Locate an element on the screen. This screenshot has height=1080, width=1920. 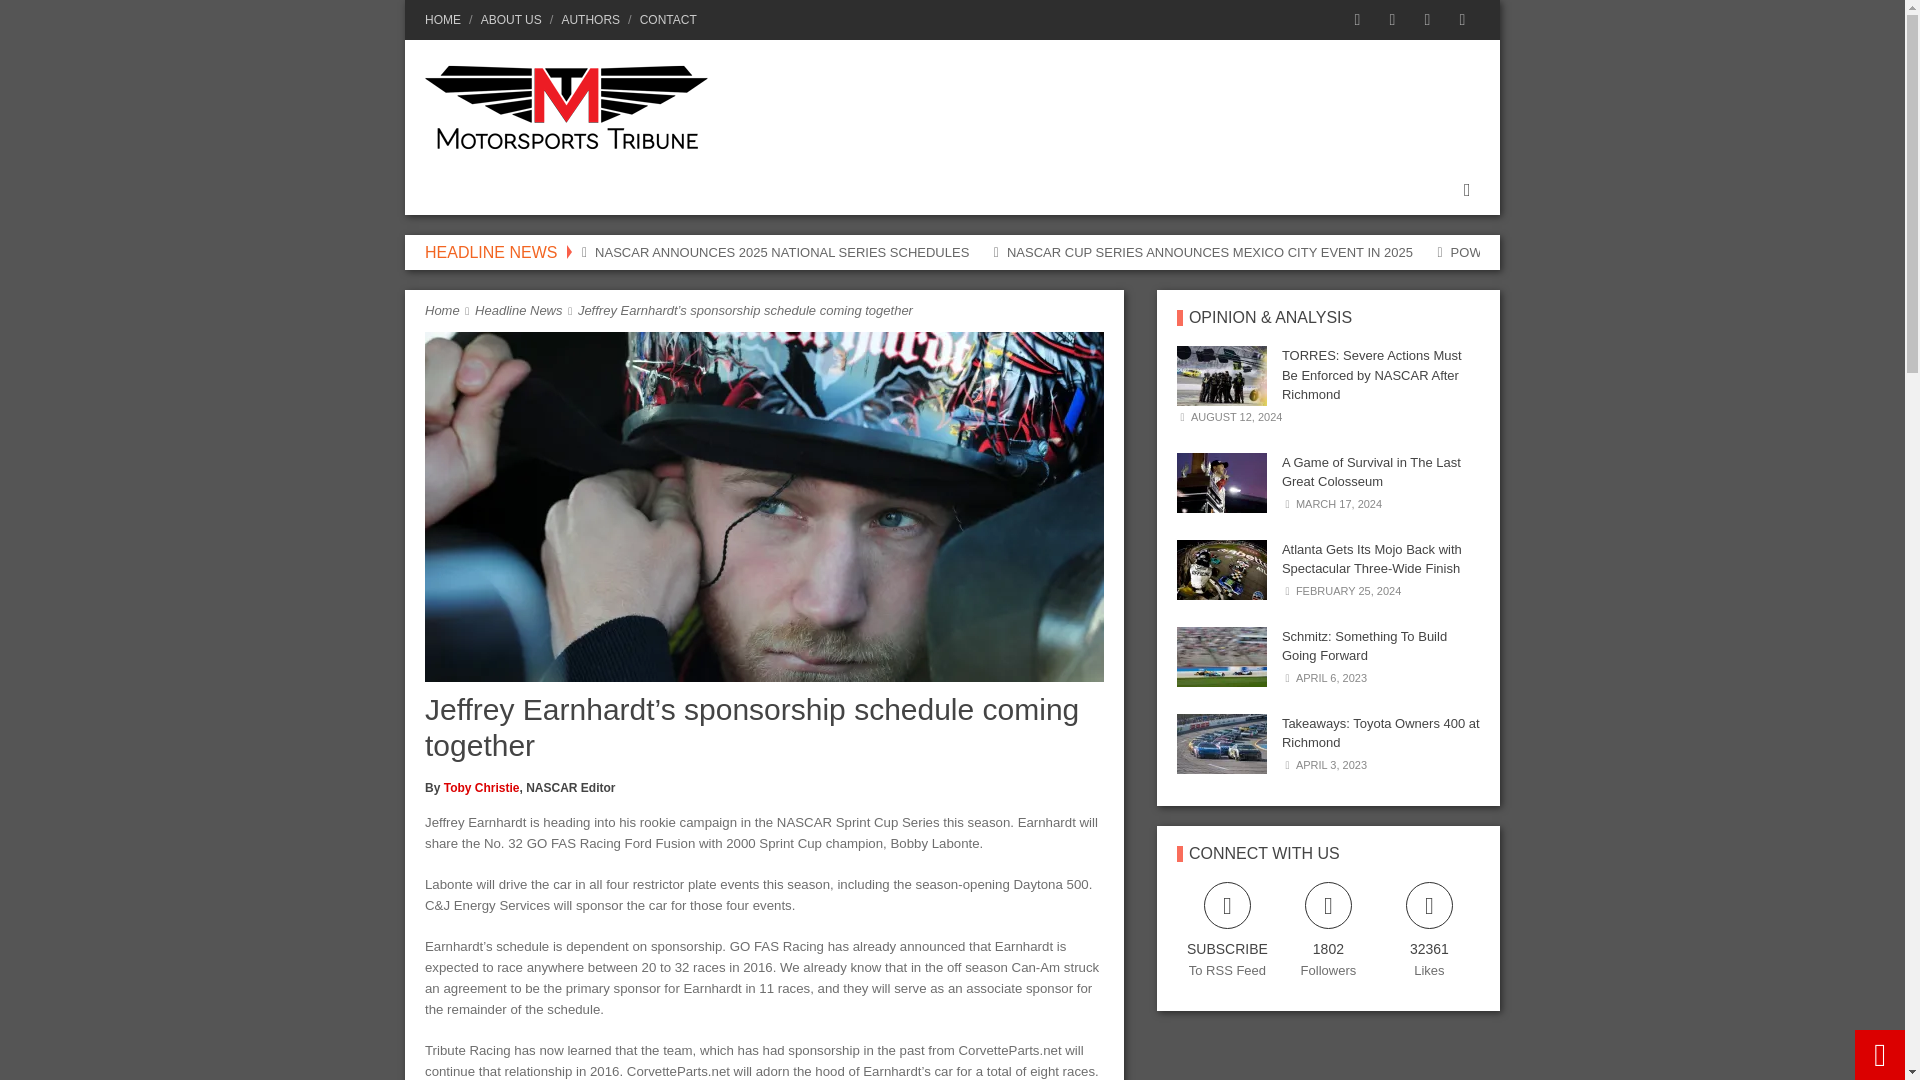
INDYCAR is located at coordinates (564, 190).